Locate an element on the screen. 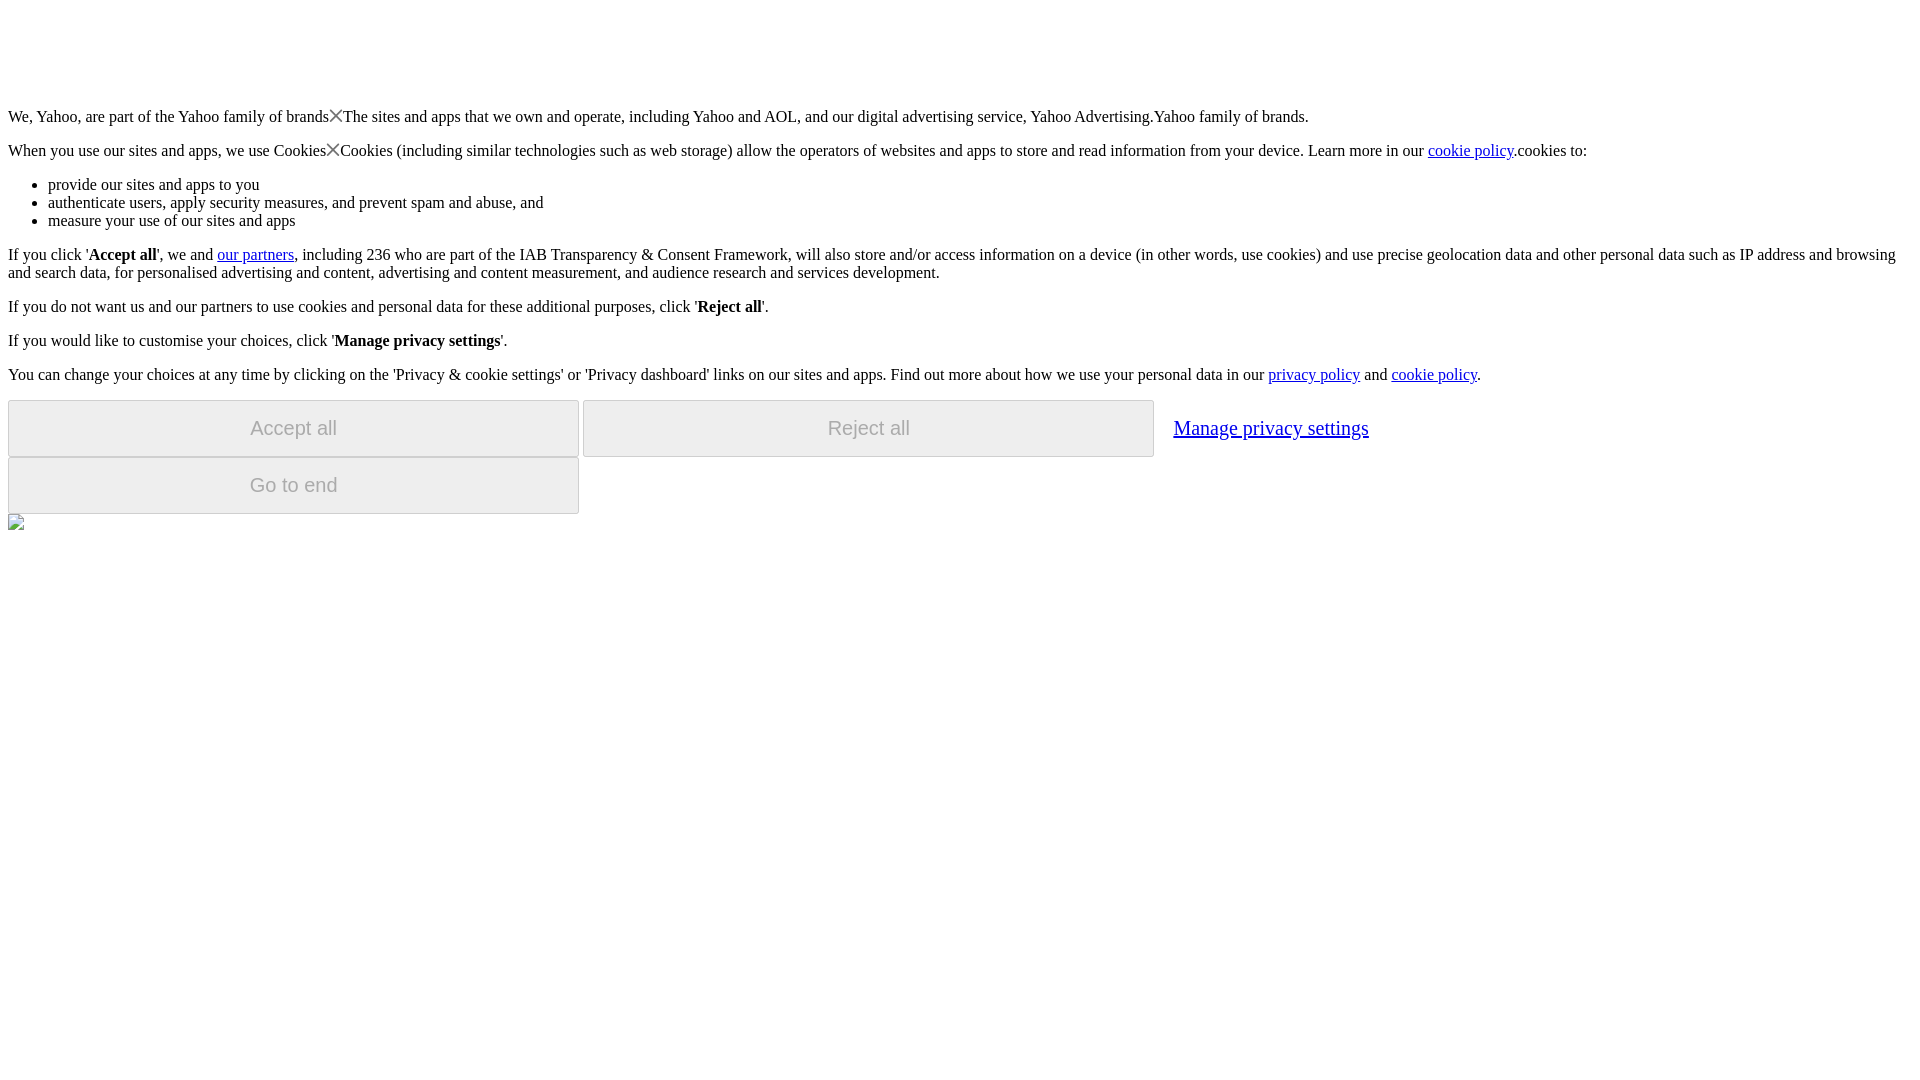  cookie policy is located at coordinates (1433, 374).